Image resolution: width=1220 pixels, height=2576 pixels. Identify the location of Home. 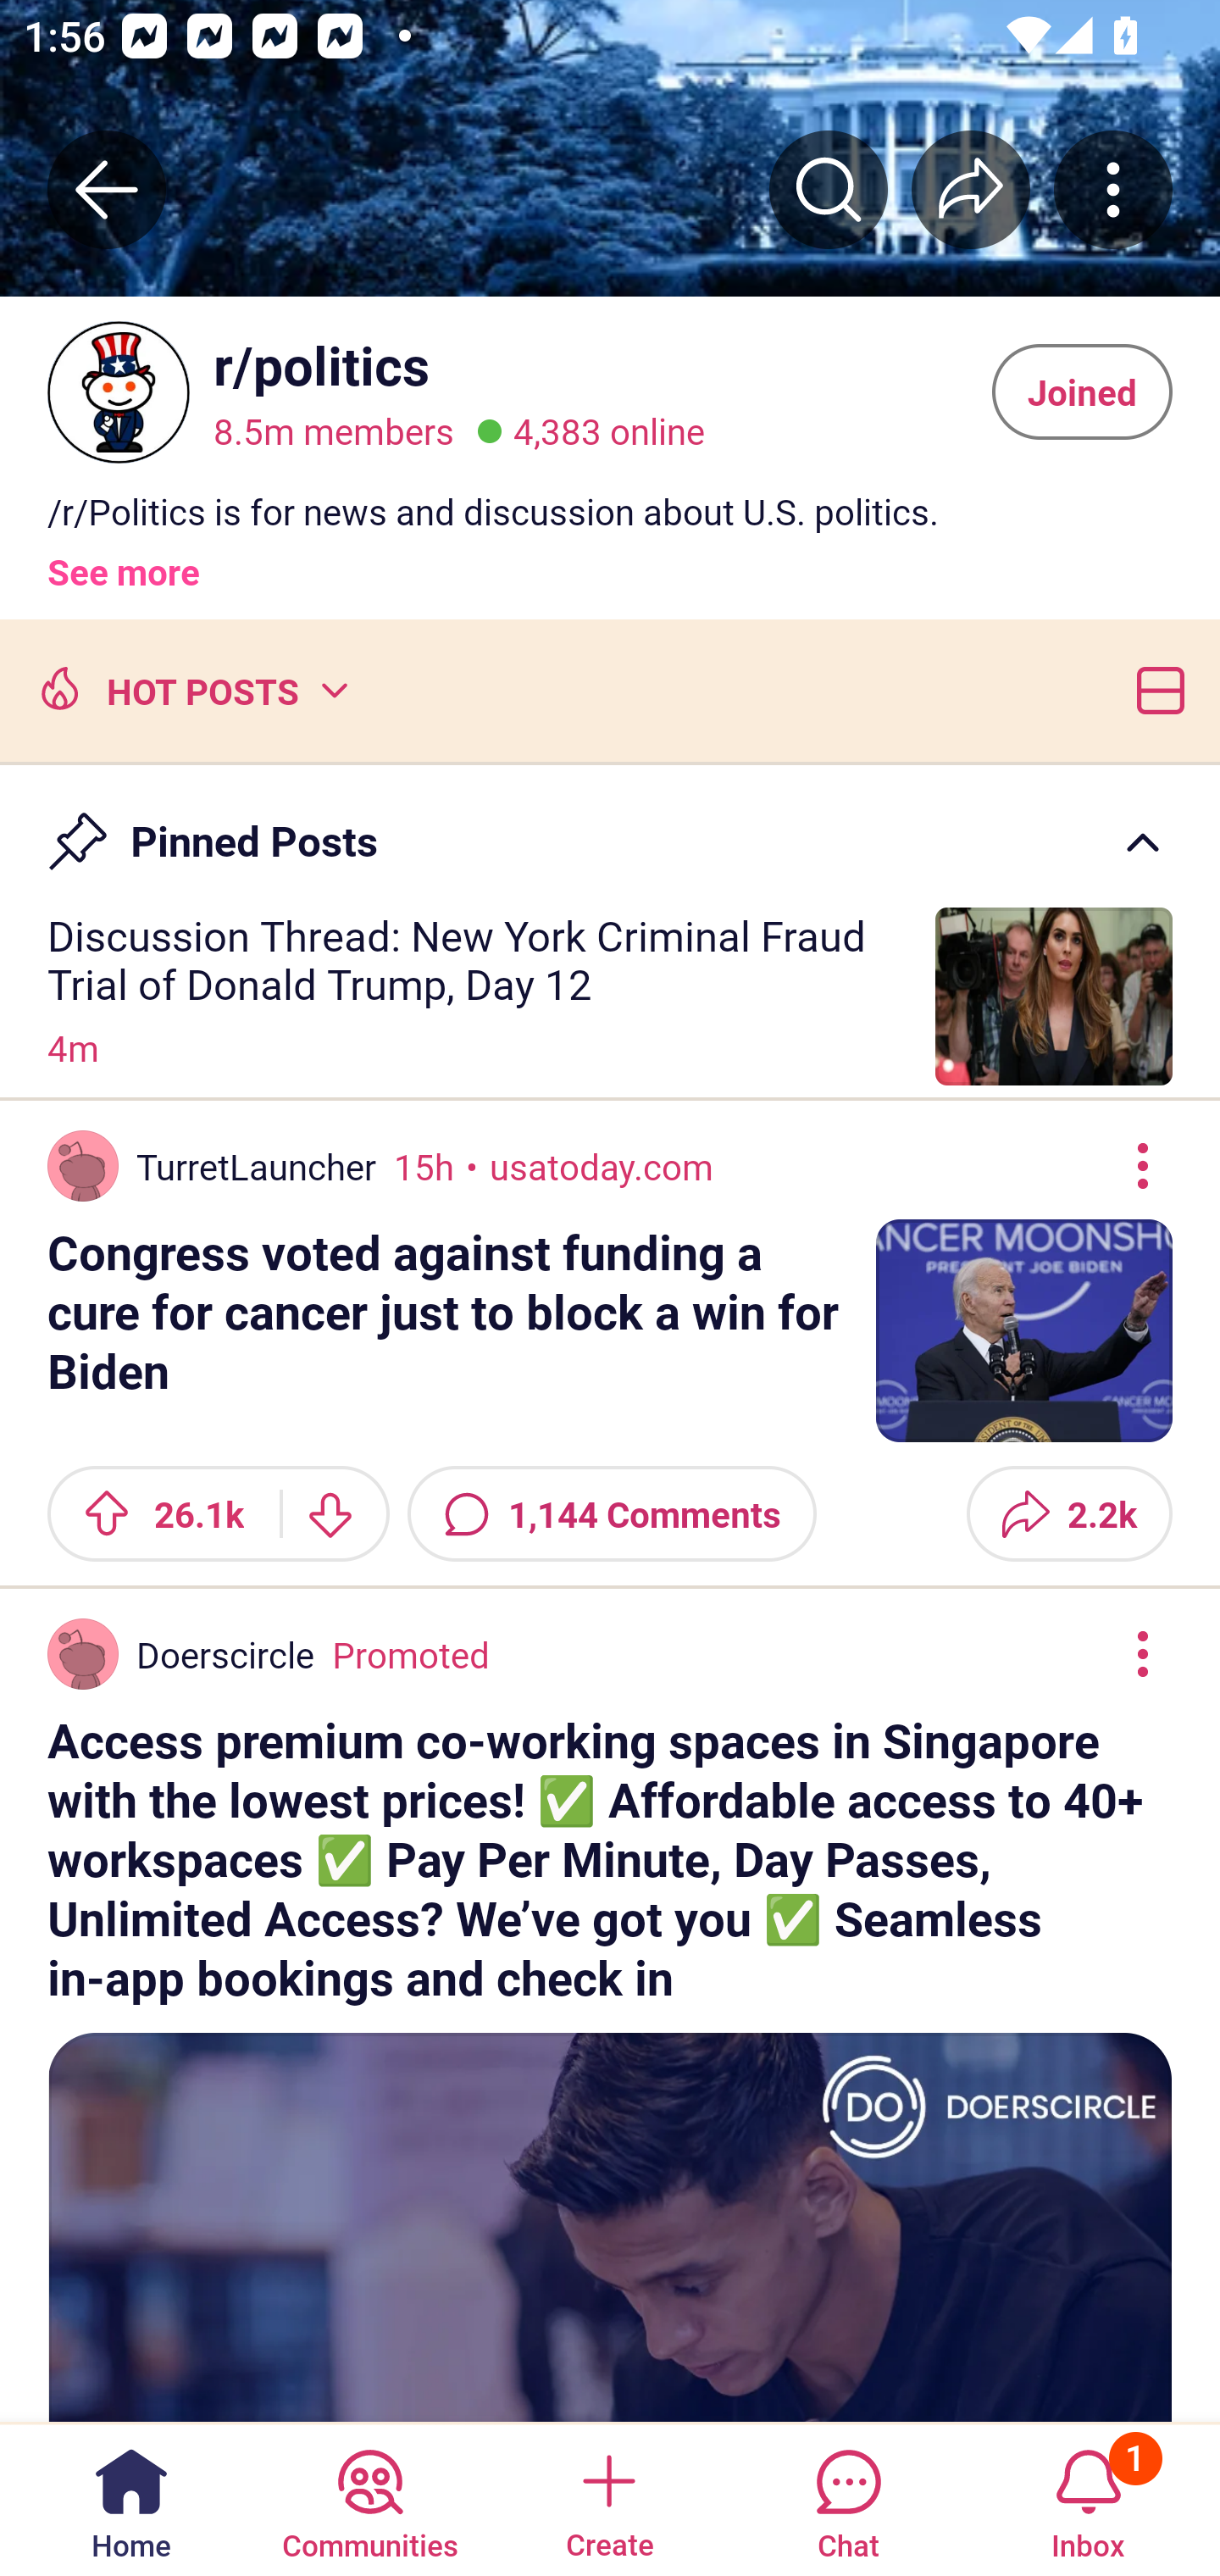
(131, 2498).